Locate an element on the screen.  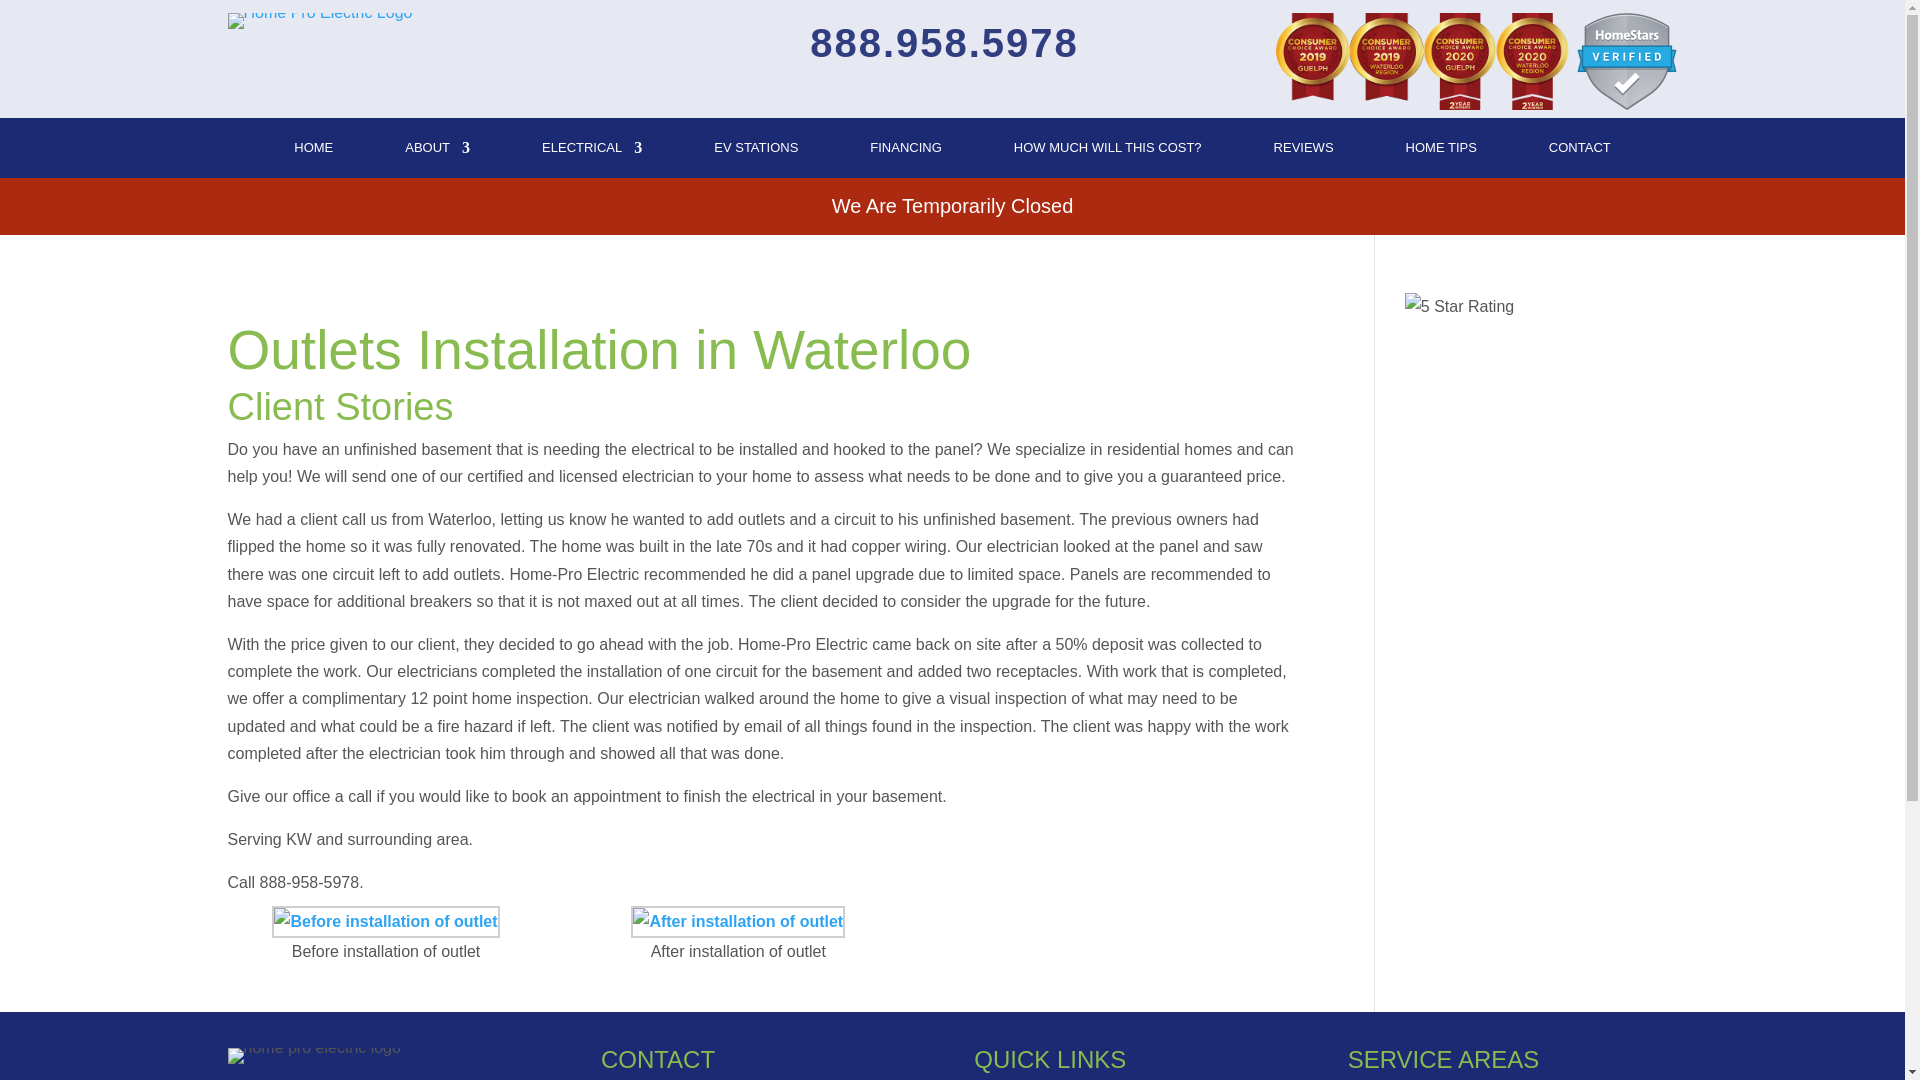
ELECTRICAL is located at coordinates (591, 152).